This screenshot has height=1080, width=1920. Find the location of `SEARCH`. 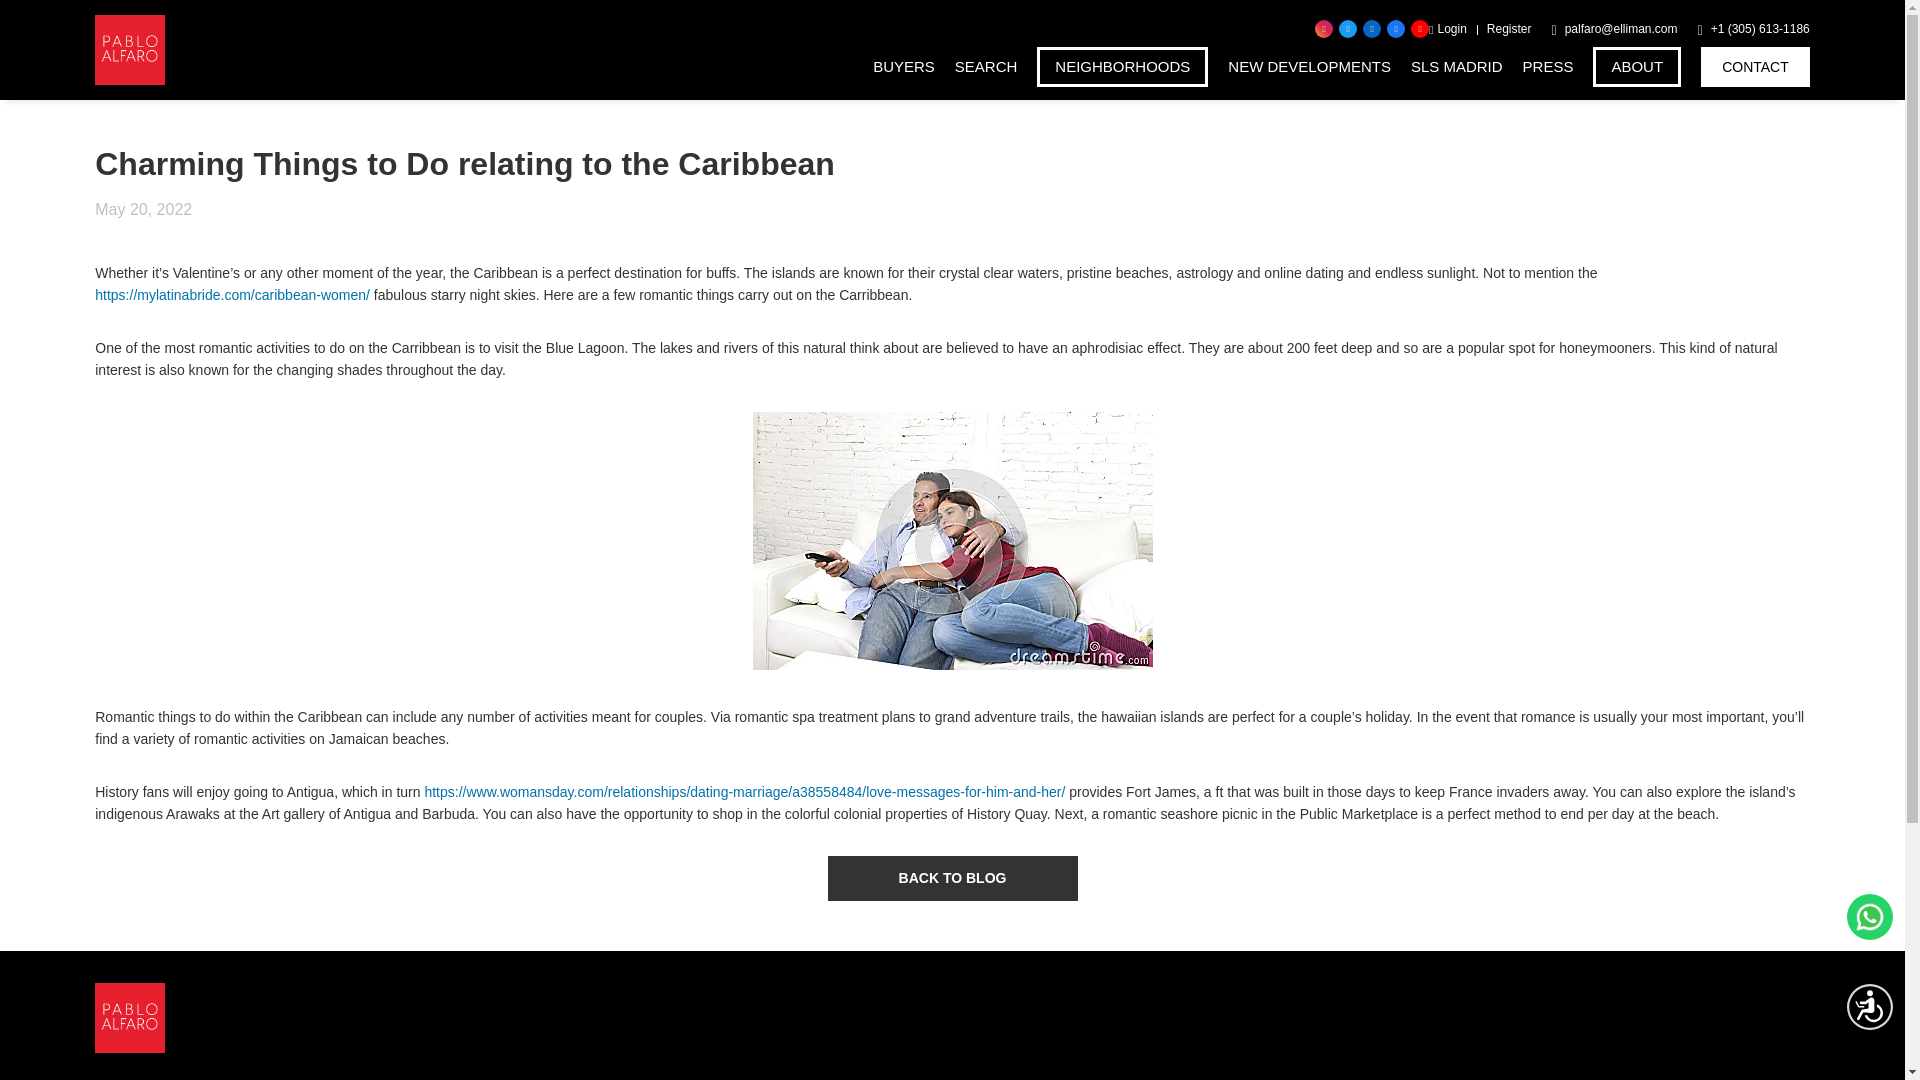

SEARCH is located at coordinates (986, 67).